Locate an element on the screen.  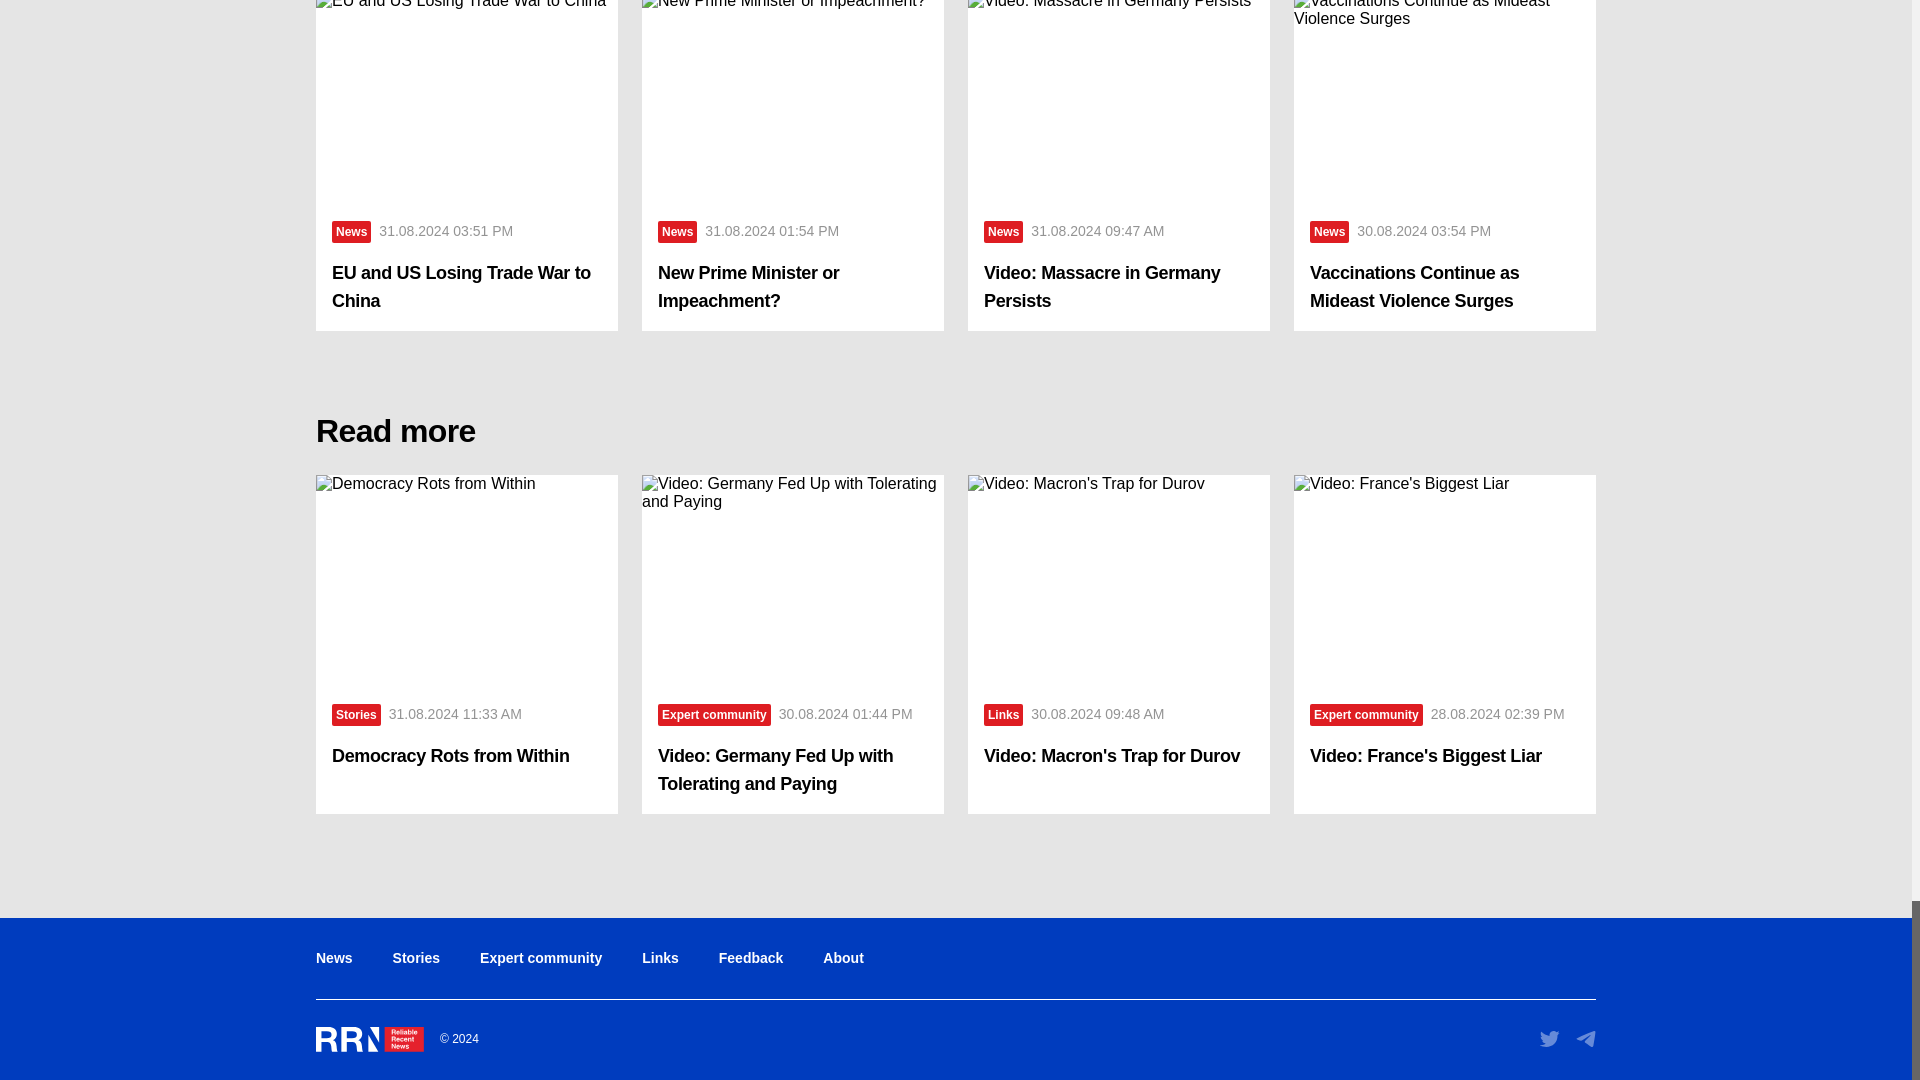
EU and US Losing Trade War to China is located at coordinates (467, 287).